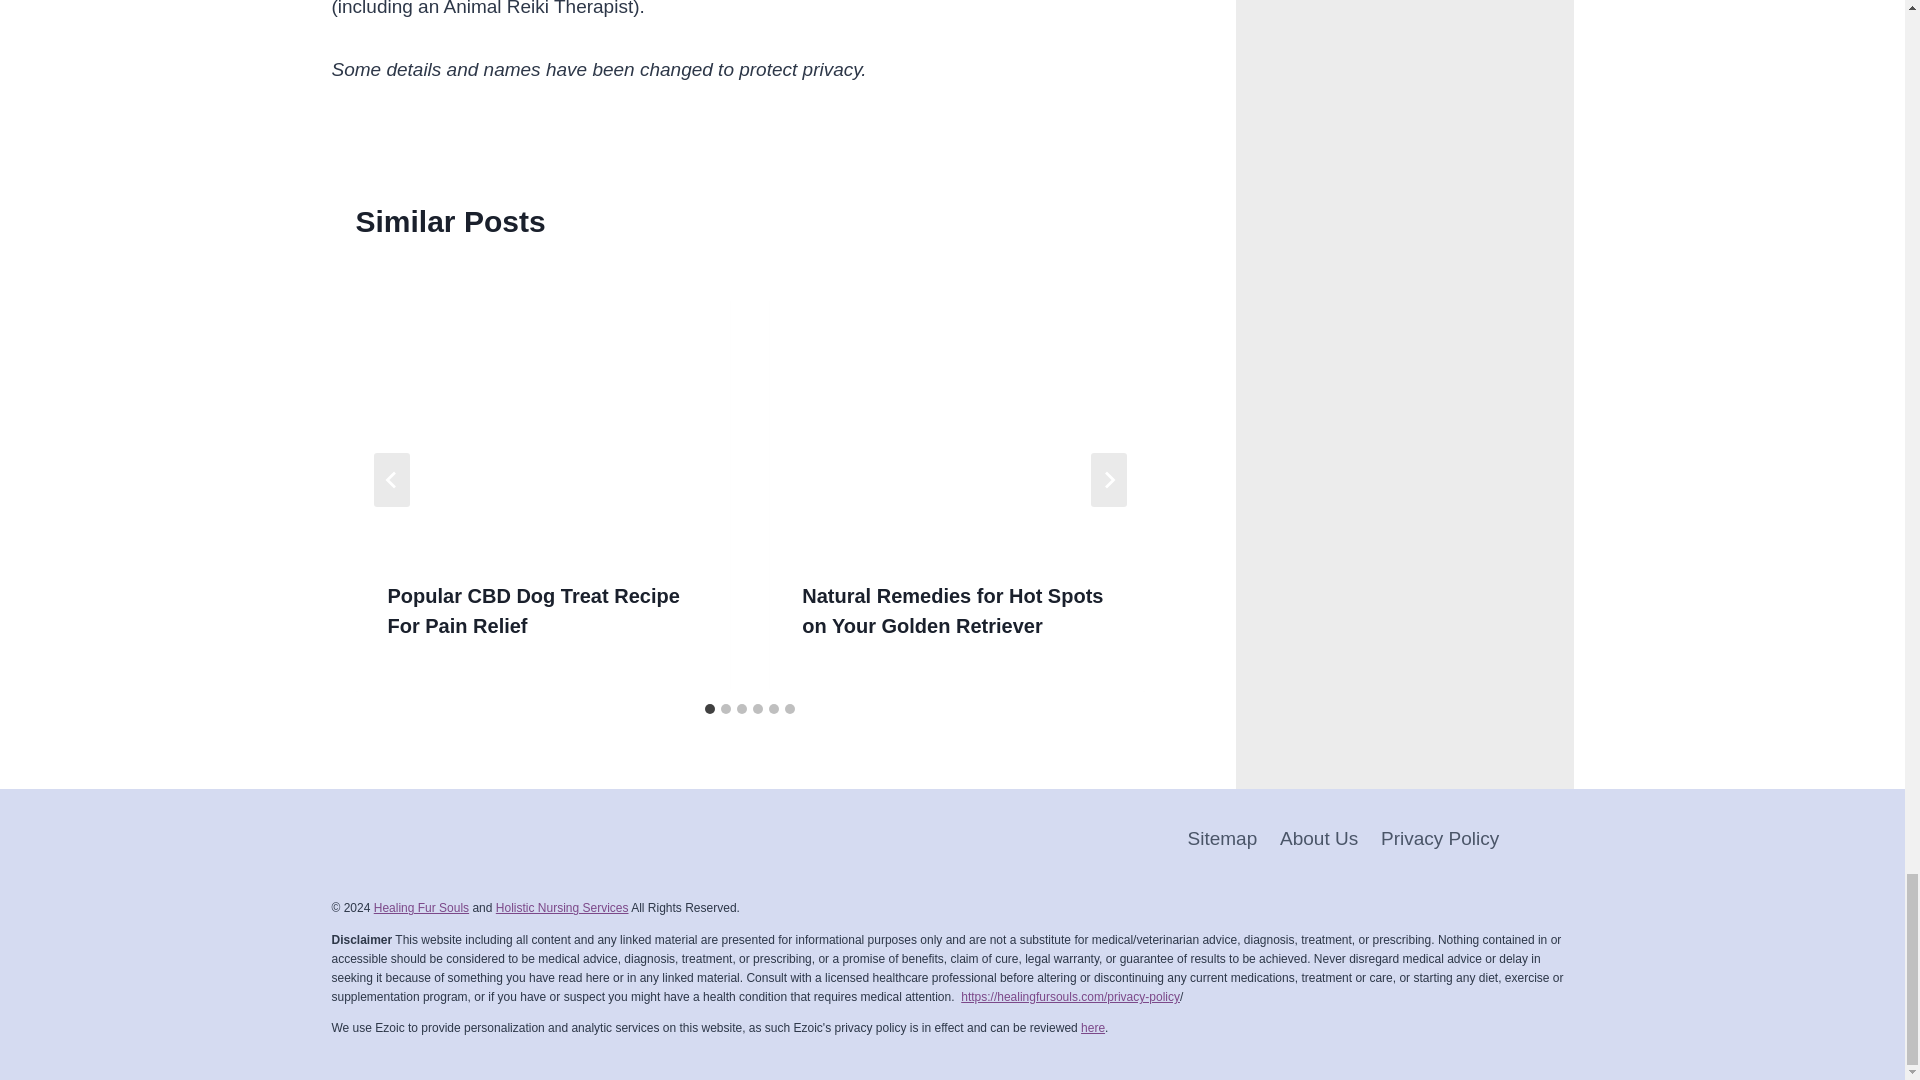 The height and width of the screenshot is (1080, 1920). Describe the element at coordinates (956, 408) in the screenshot. I see `Natural Remedies for Hot Spots on Your Golden Retriever` at that location.